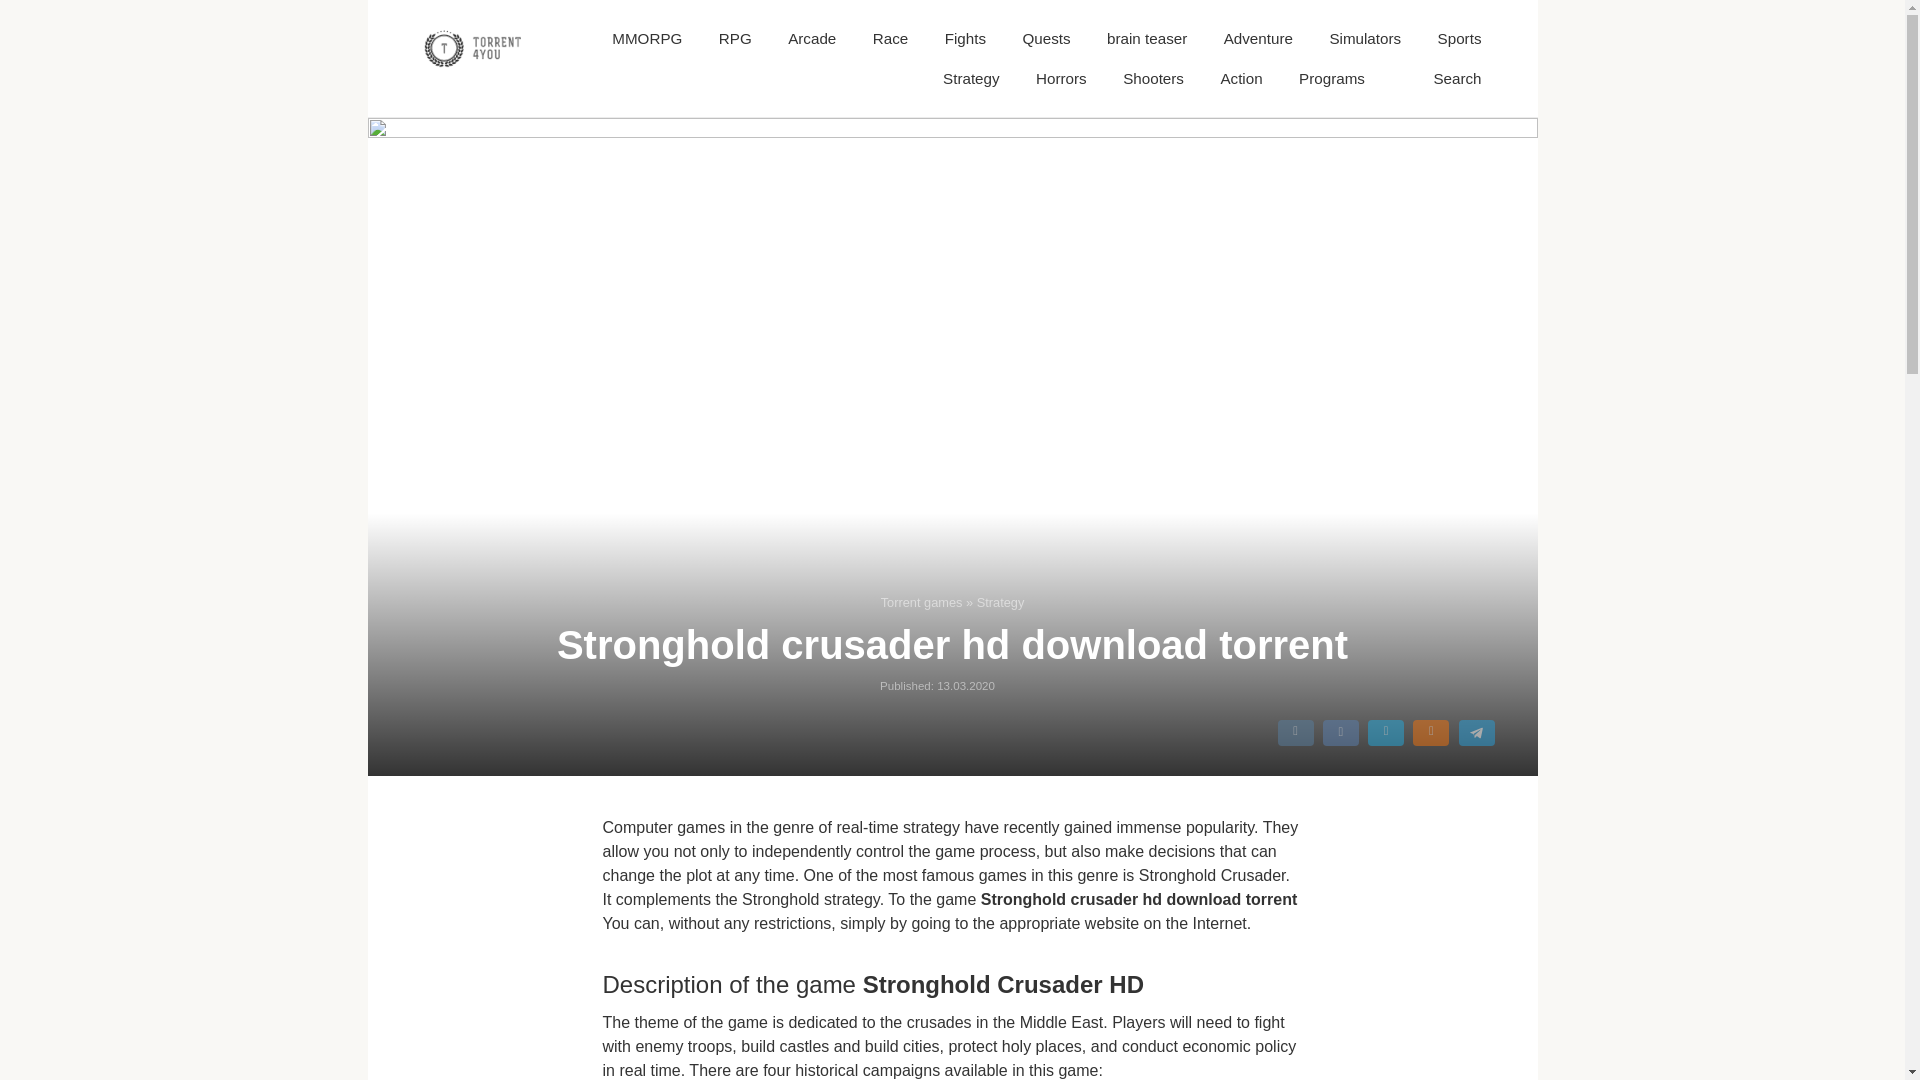  What do you see at coordinates (1146, 38) in the screenshot?
I see `brain teaser` at bounding box center [1146, 38].